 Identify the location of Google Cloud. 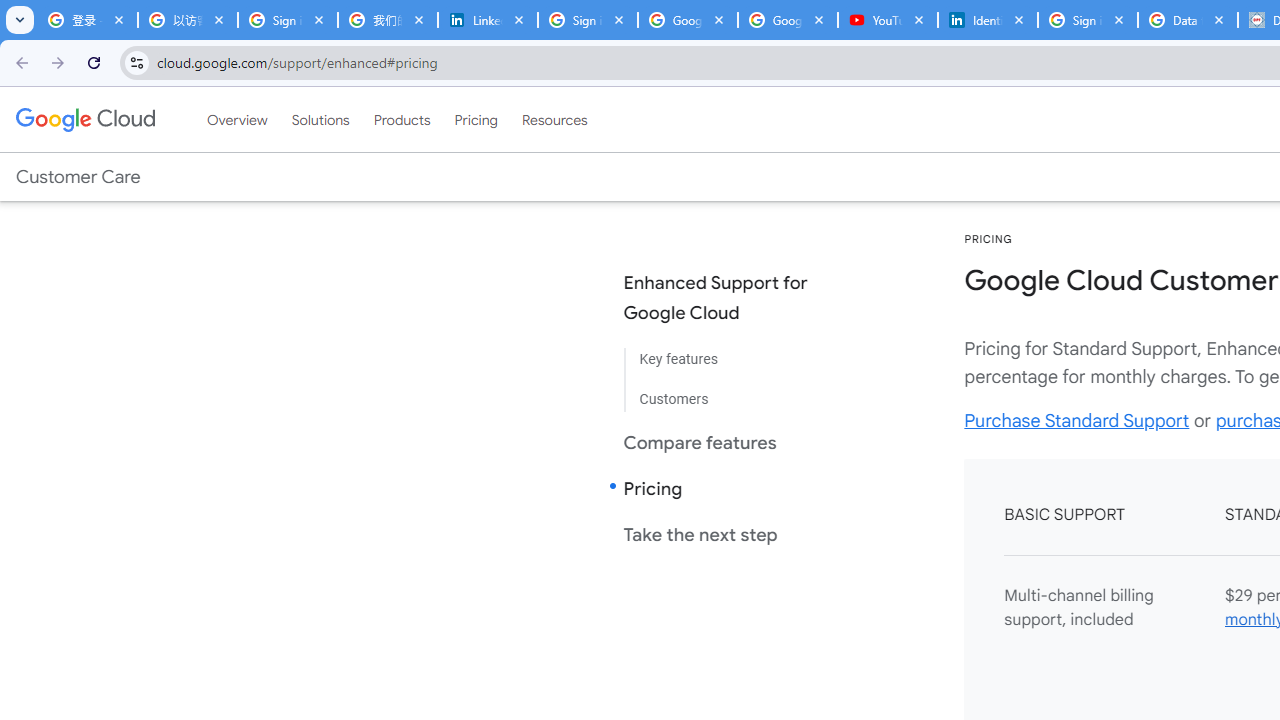
(84, 119).